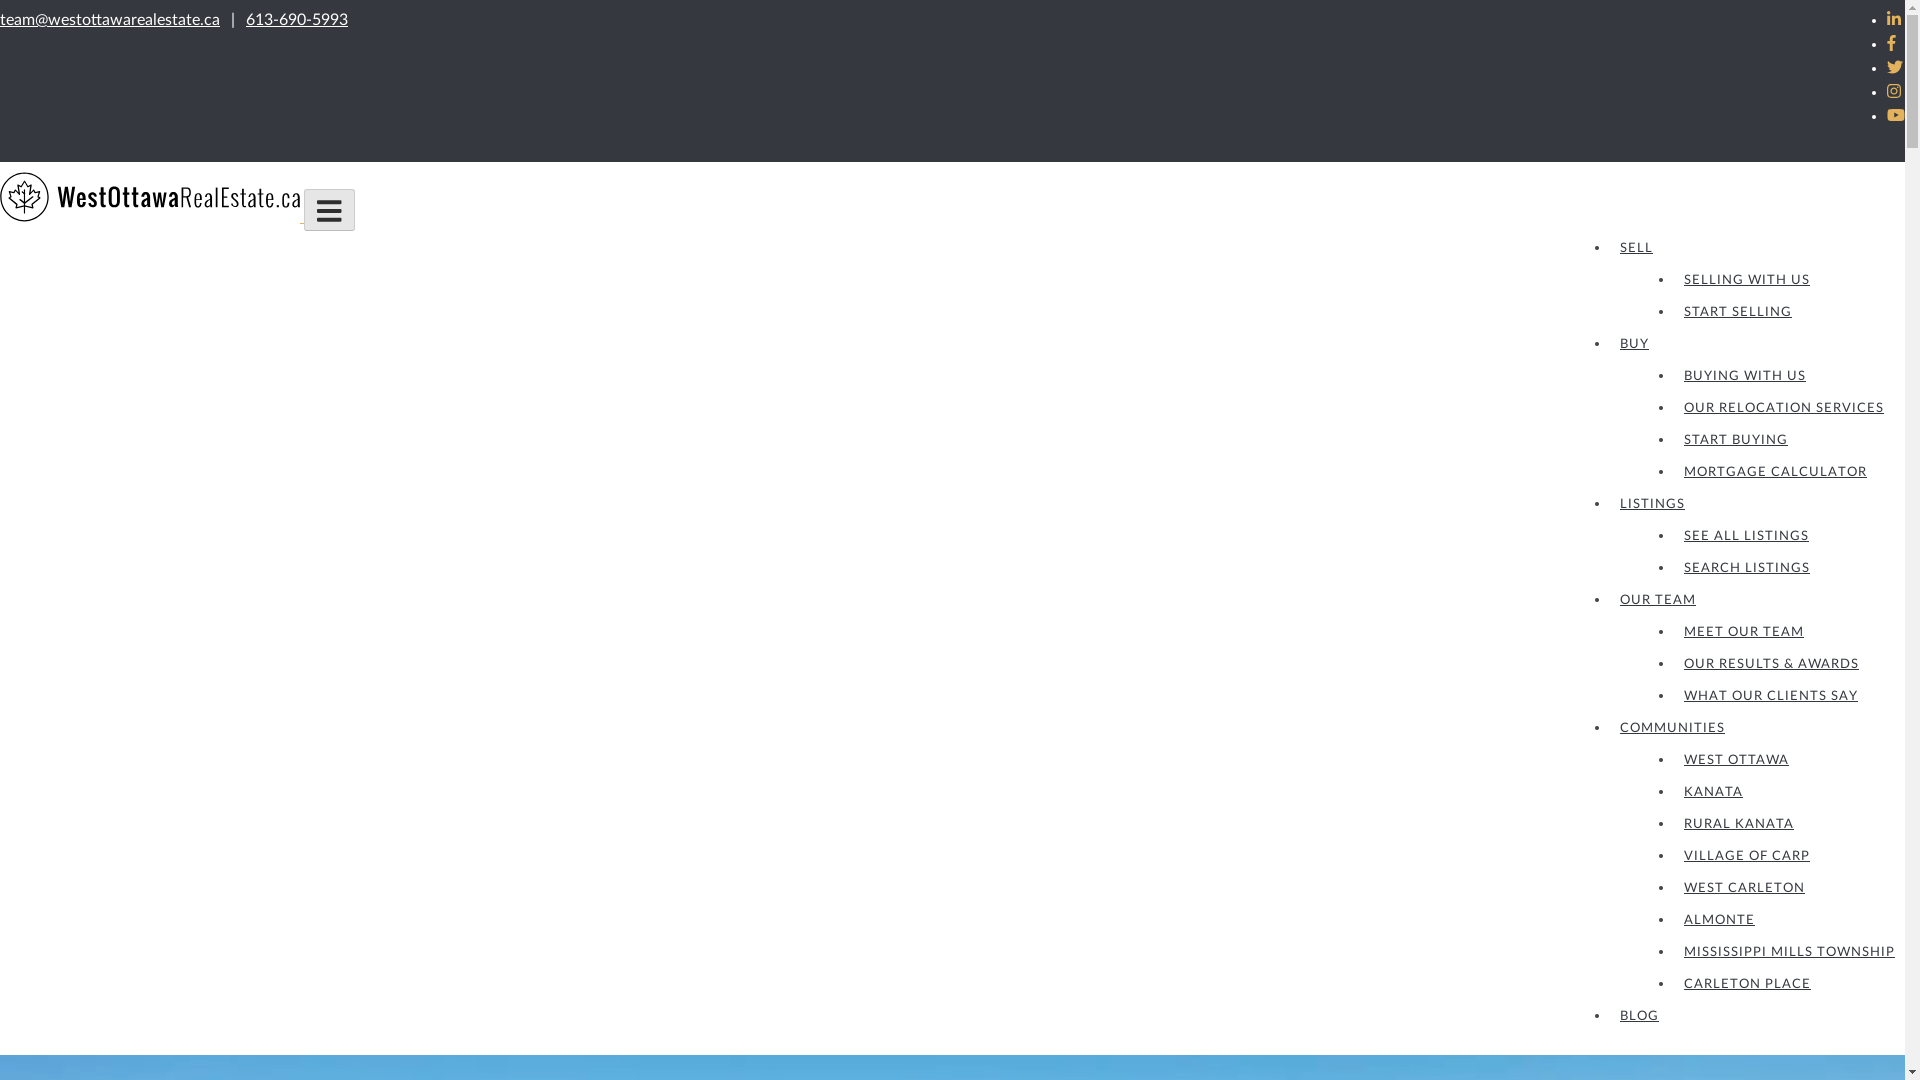  What do you see at coordinates (1790, 952) in the screenshot?
I see `MISSISSIPPI MILLS TOWNSHIP` at bounding box center [1790, 952].